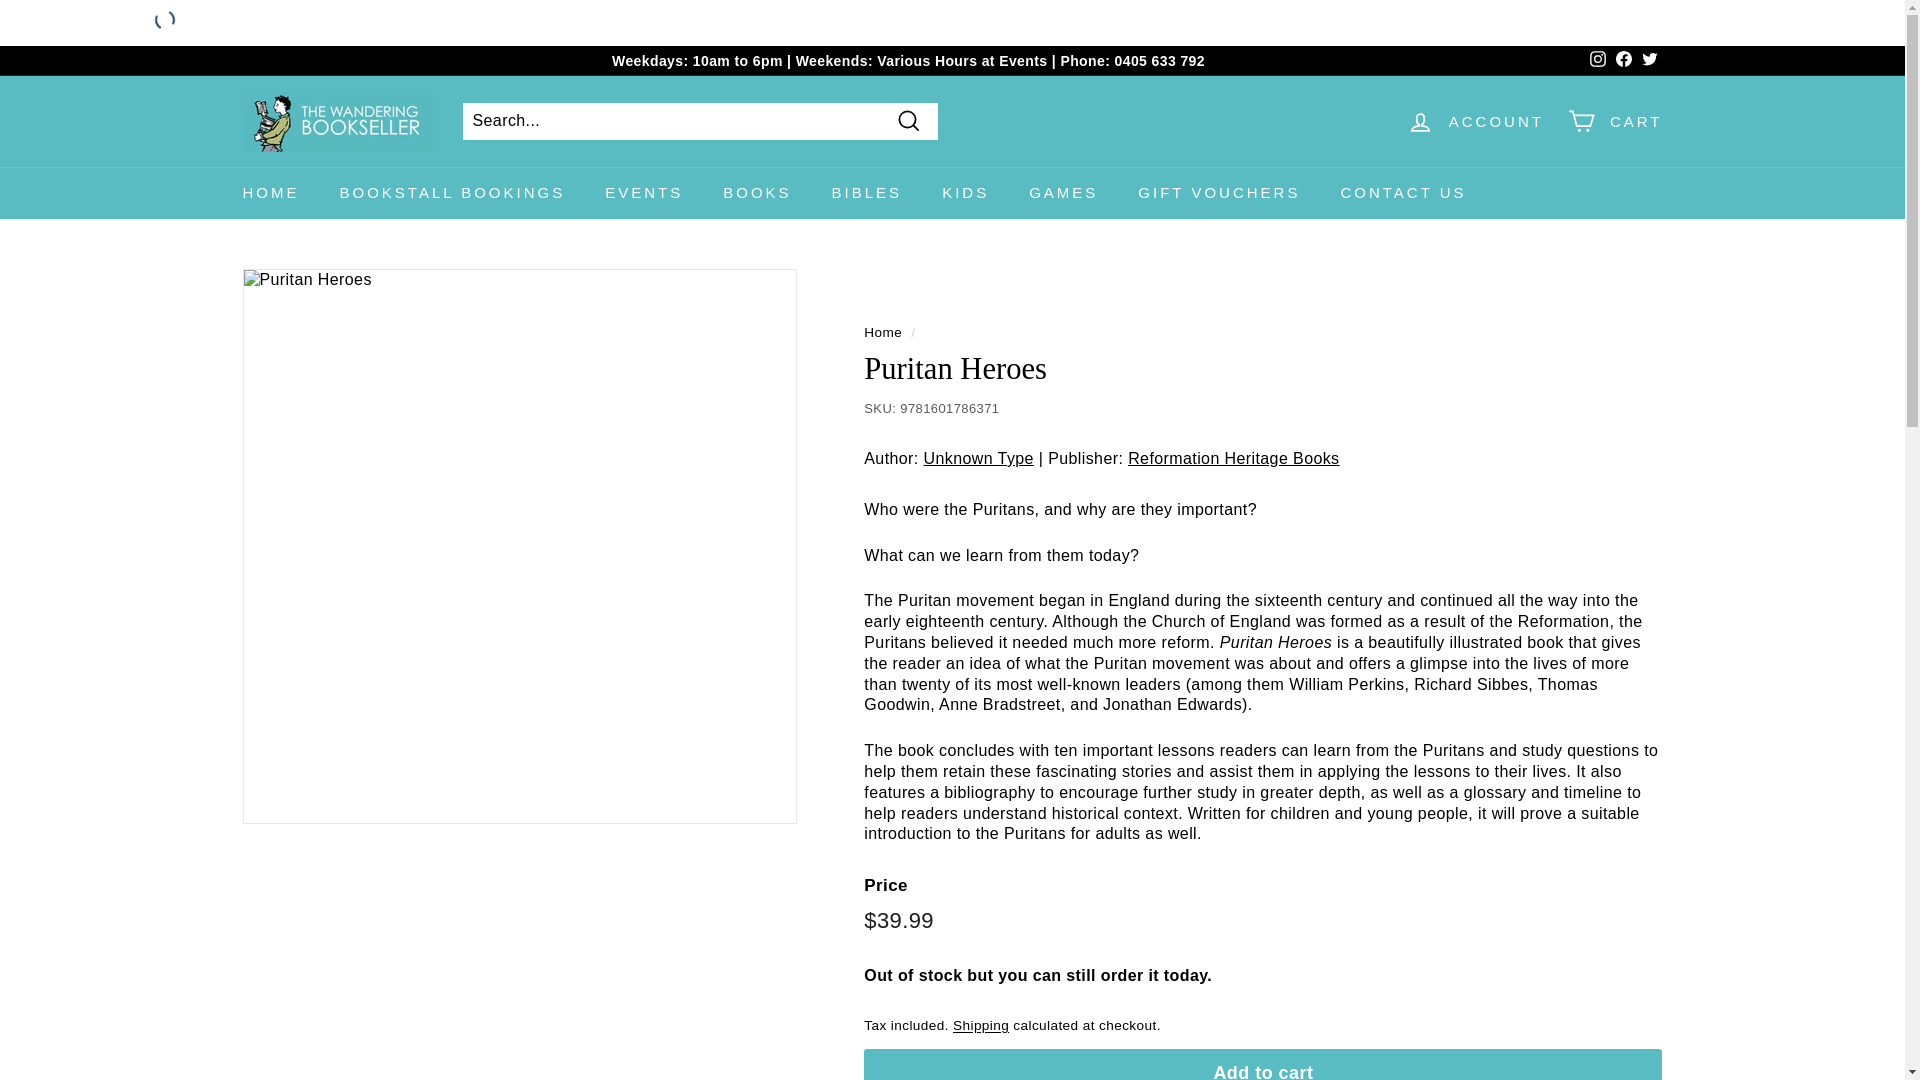 This screenshot has height=1080, width=1920. What do you see at coordinates (1622, 60) in the screenshot?
I see `The Wandering Bookseller on Facebook` at bounding box center [1622, 60].